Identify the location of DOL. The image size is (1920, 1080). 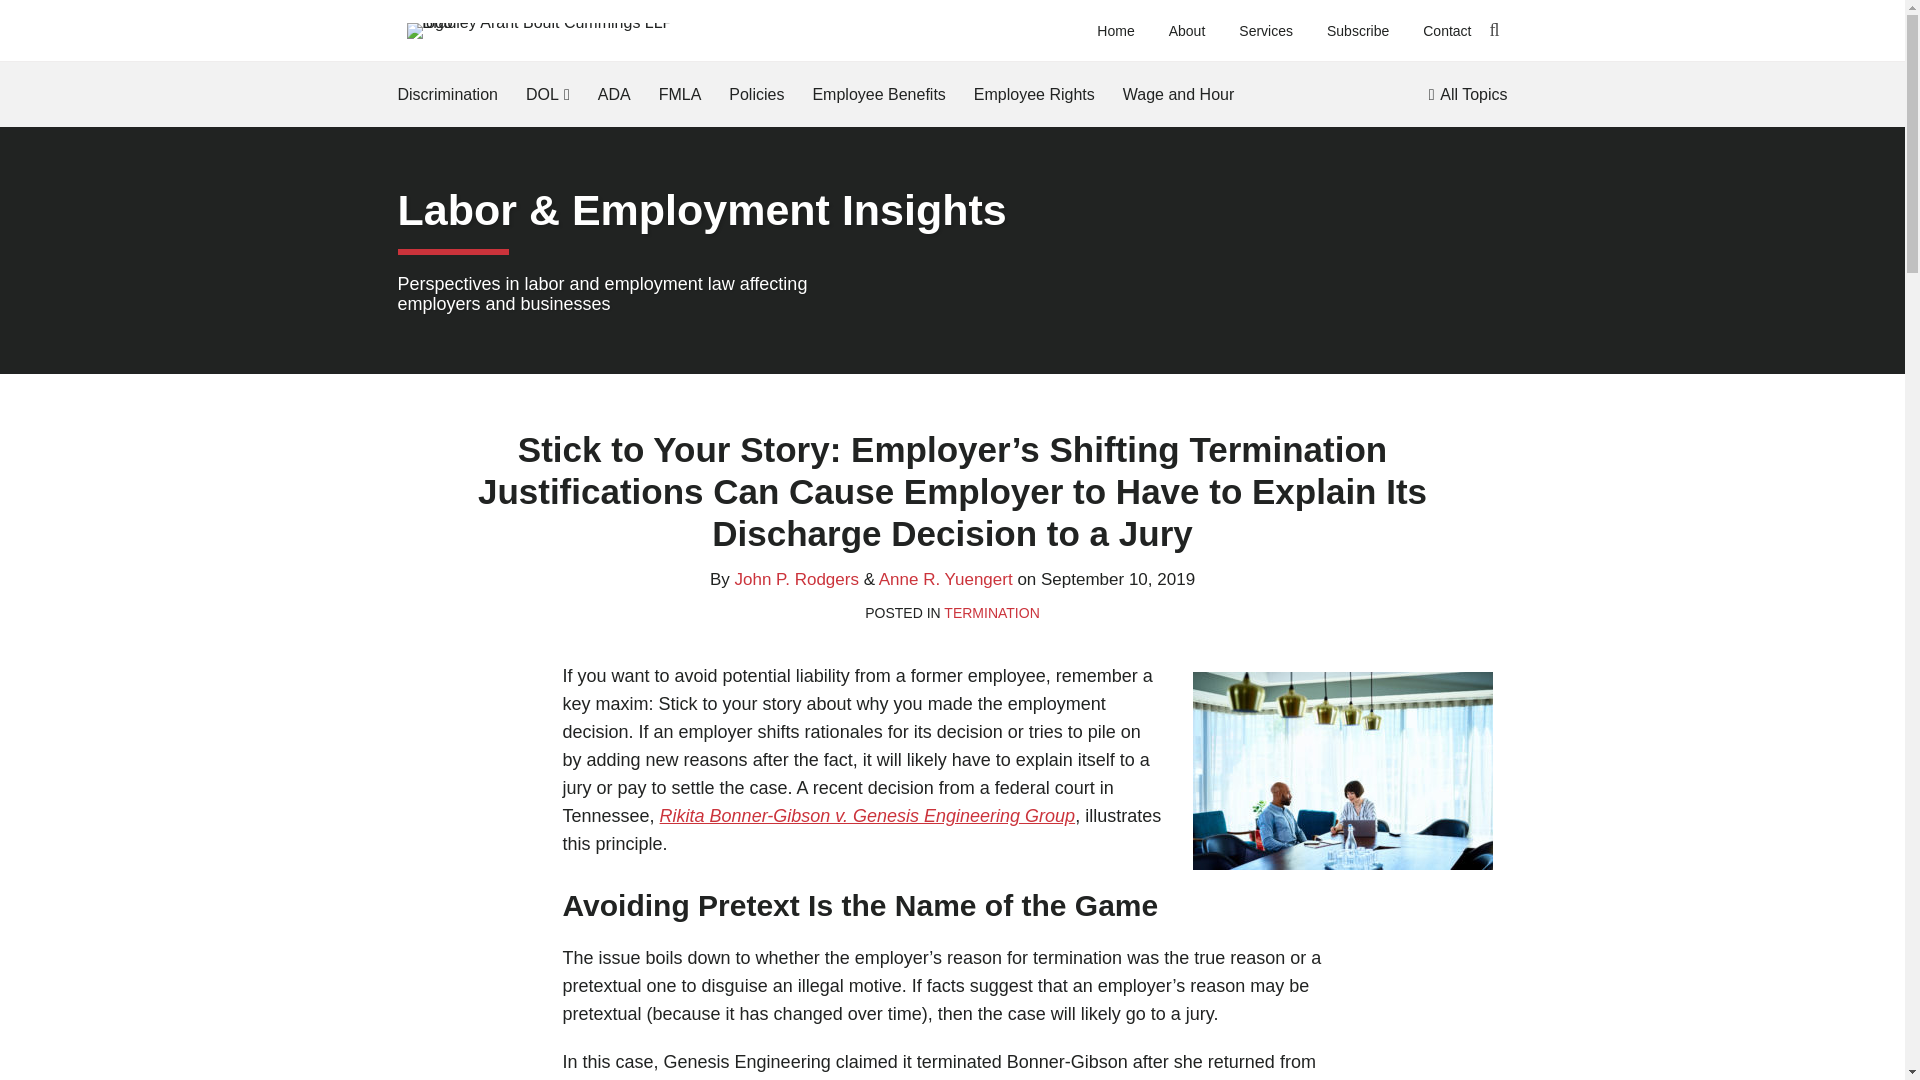
(542, 94).